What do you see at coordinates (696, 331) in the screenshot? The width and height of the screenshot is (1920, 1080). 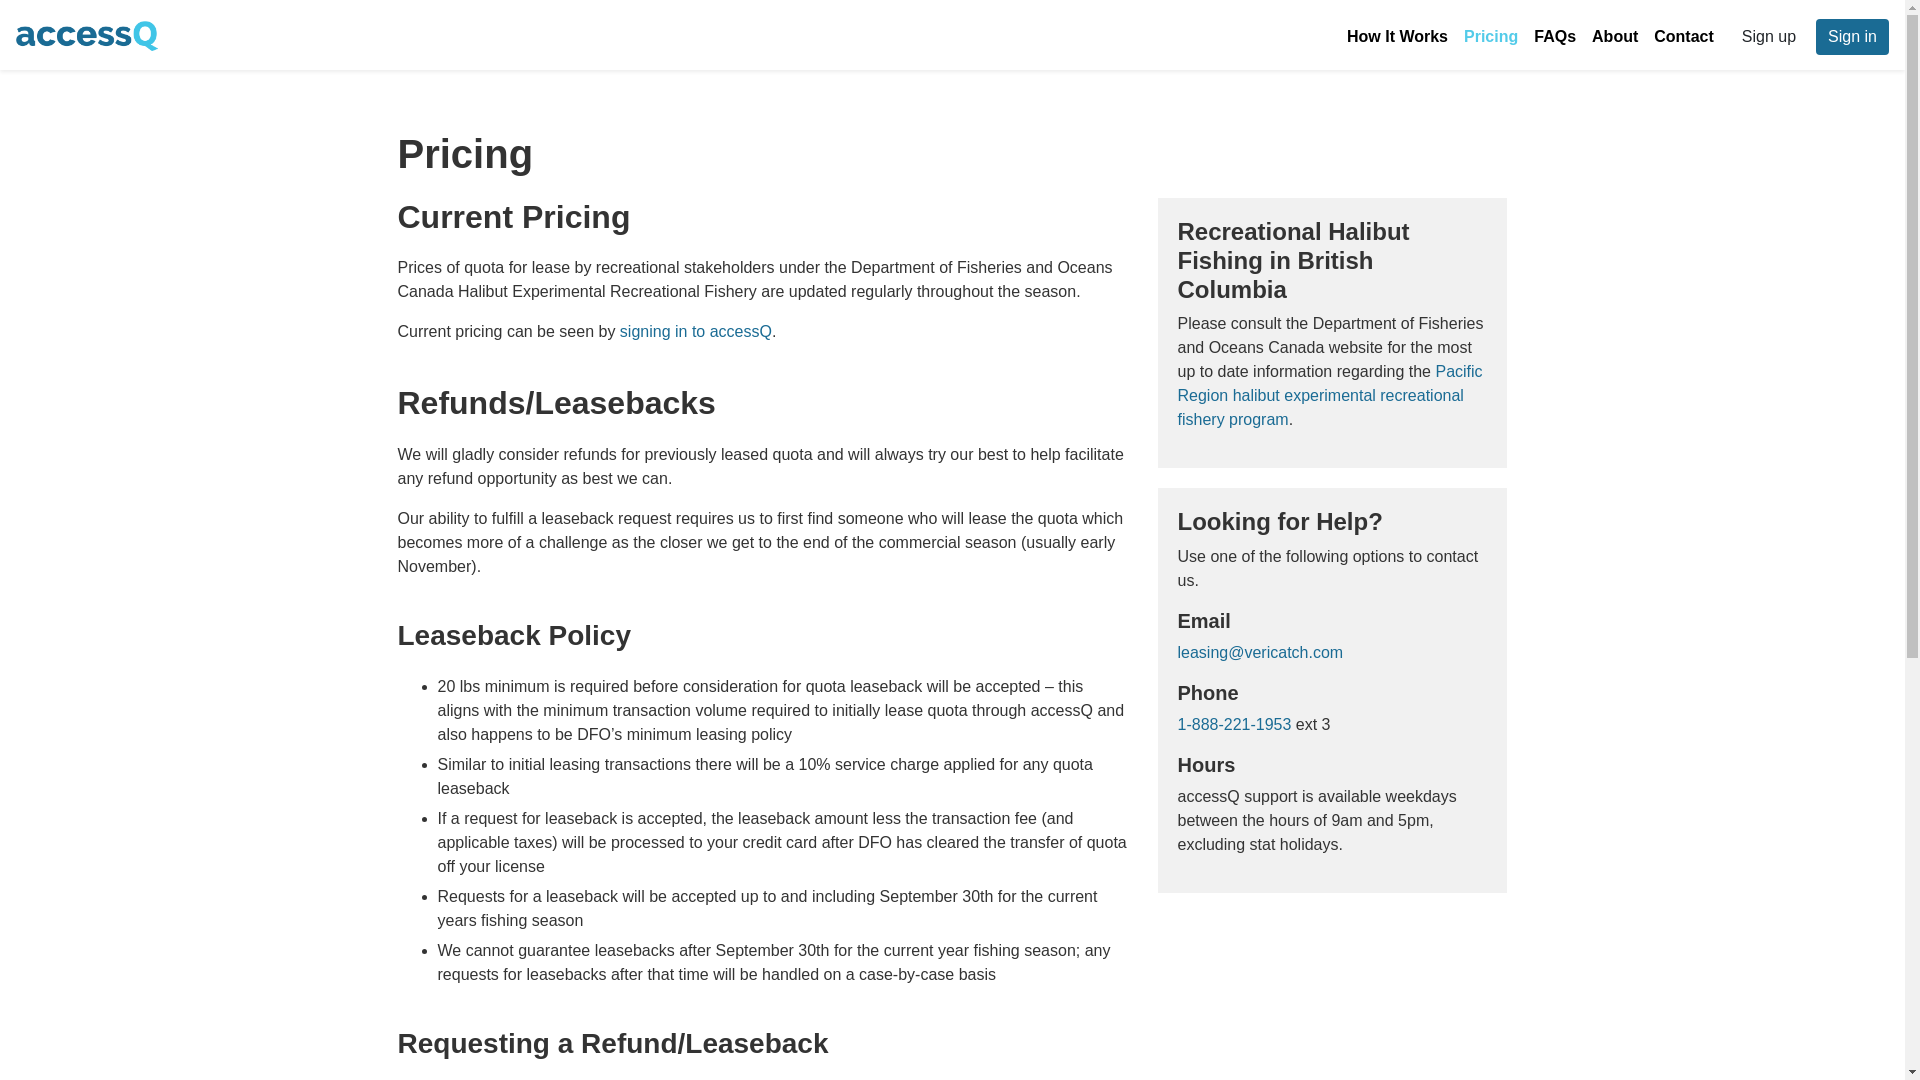 I see `signing in to accessQ` at bounding box center [696, 331].